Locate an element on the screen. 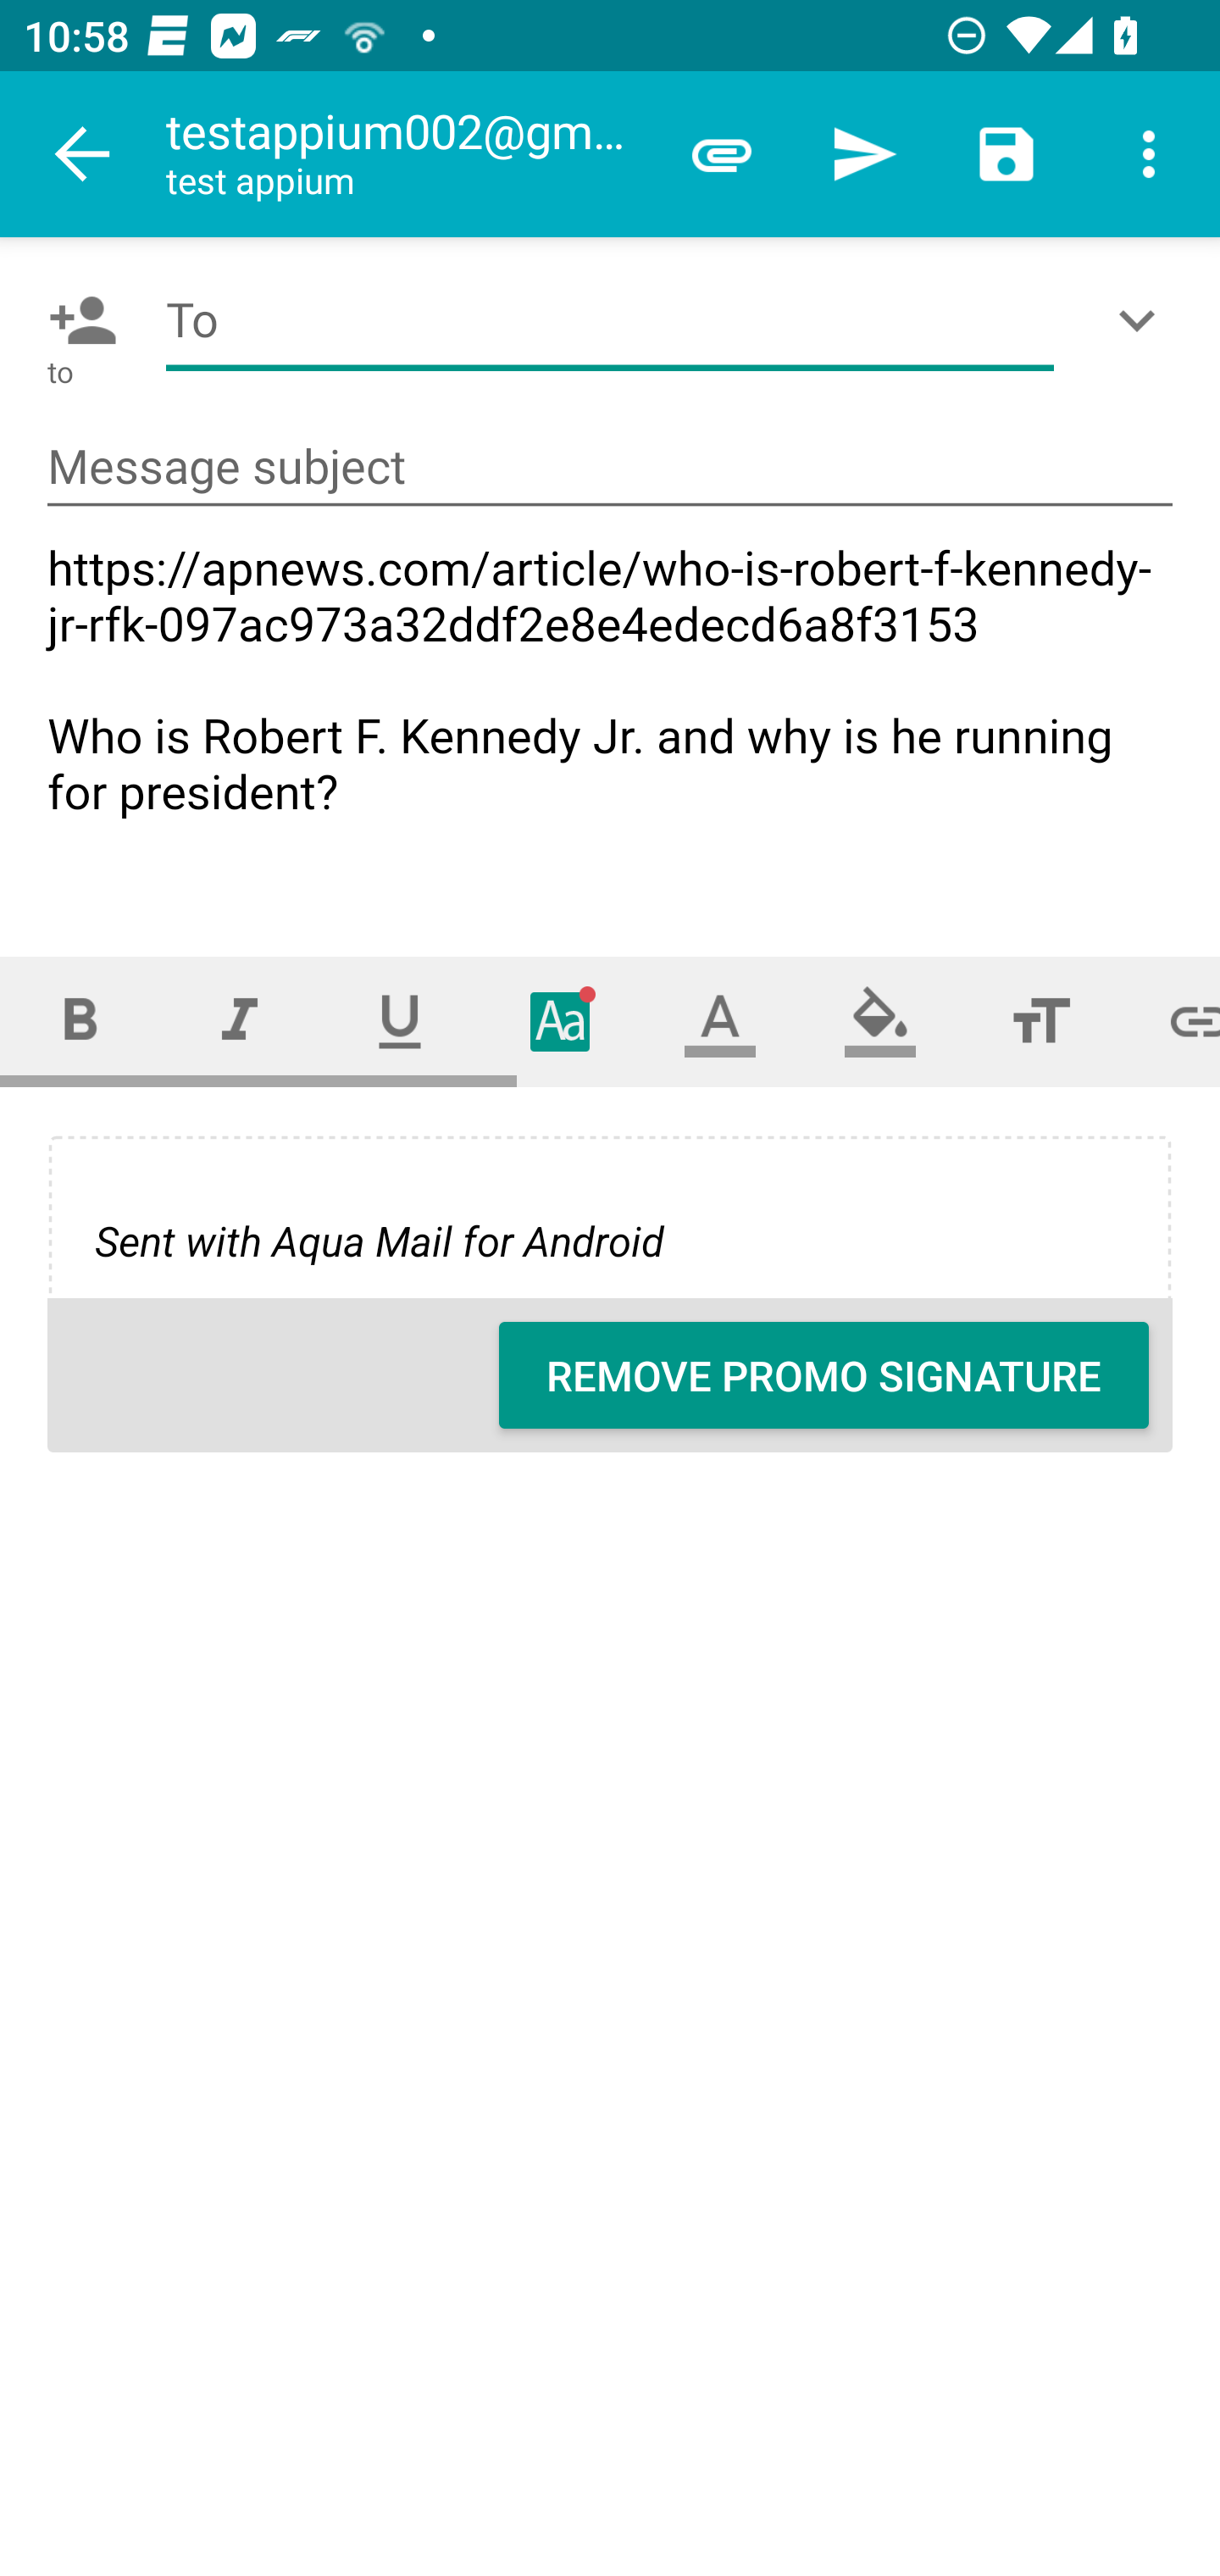 The image size is (1220, 2576). REMOVE PROMO SIGNATURE is located at coordinates (823, 1375).